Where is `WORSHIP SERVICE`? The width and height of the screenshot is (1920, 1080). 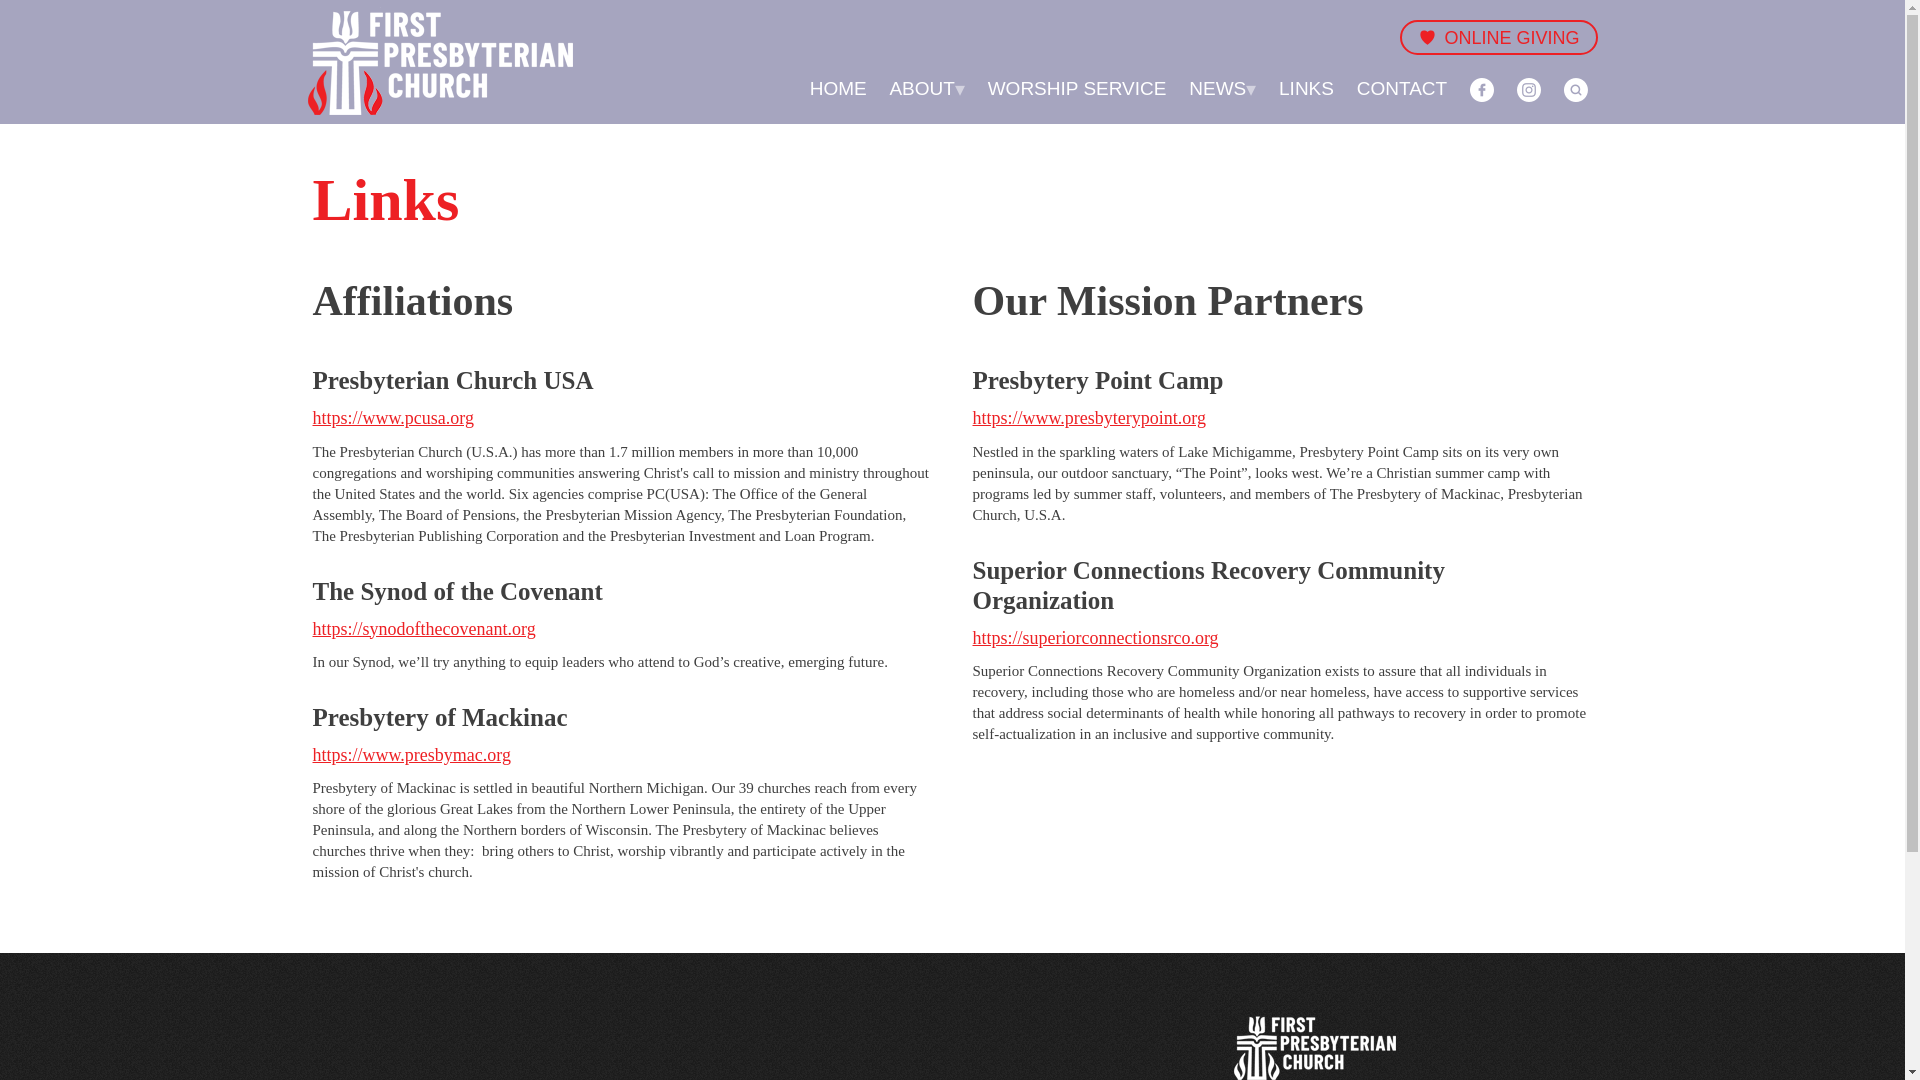 WORSHIP SERVICE is located at coordinates (1076, 89).